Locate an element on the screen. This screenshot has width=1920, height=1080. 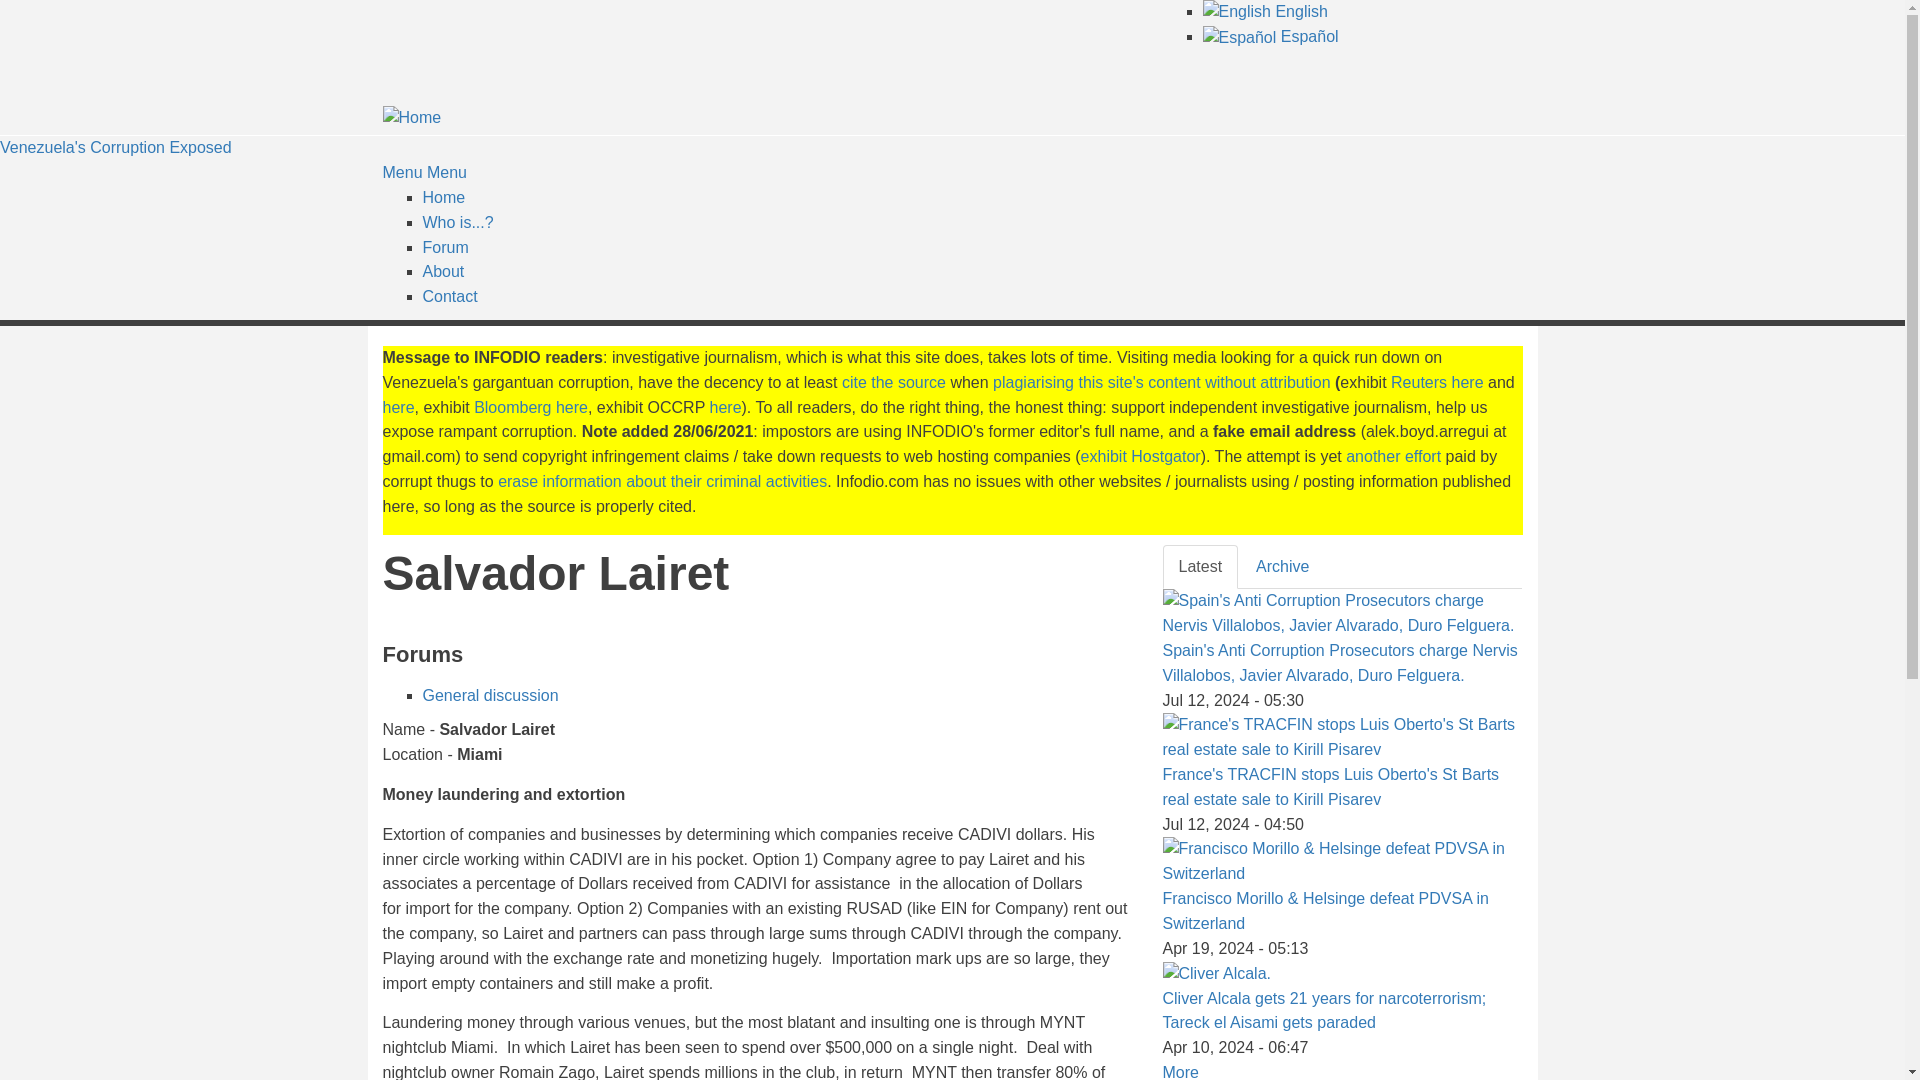
Bloomberg here is located at coordinates (530, 406).